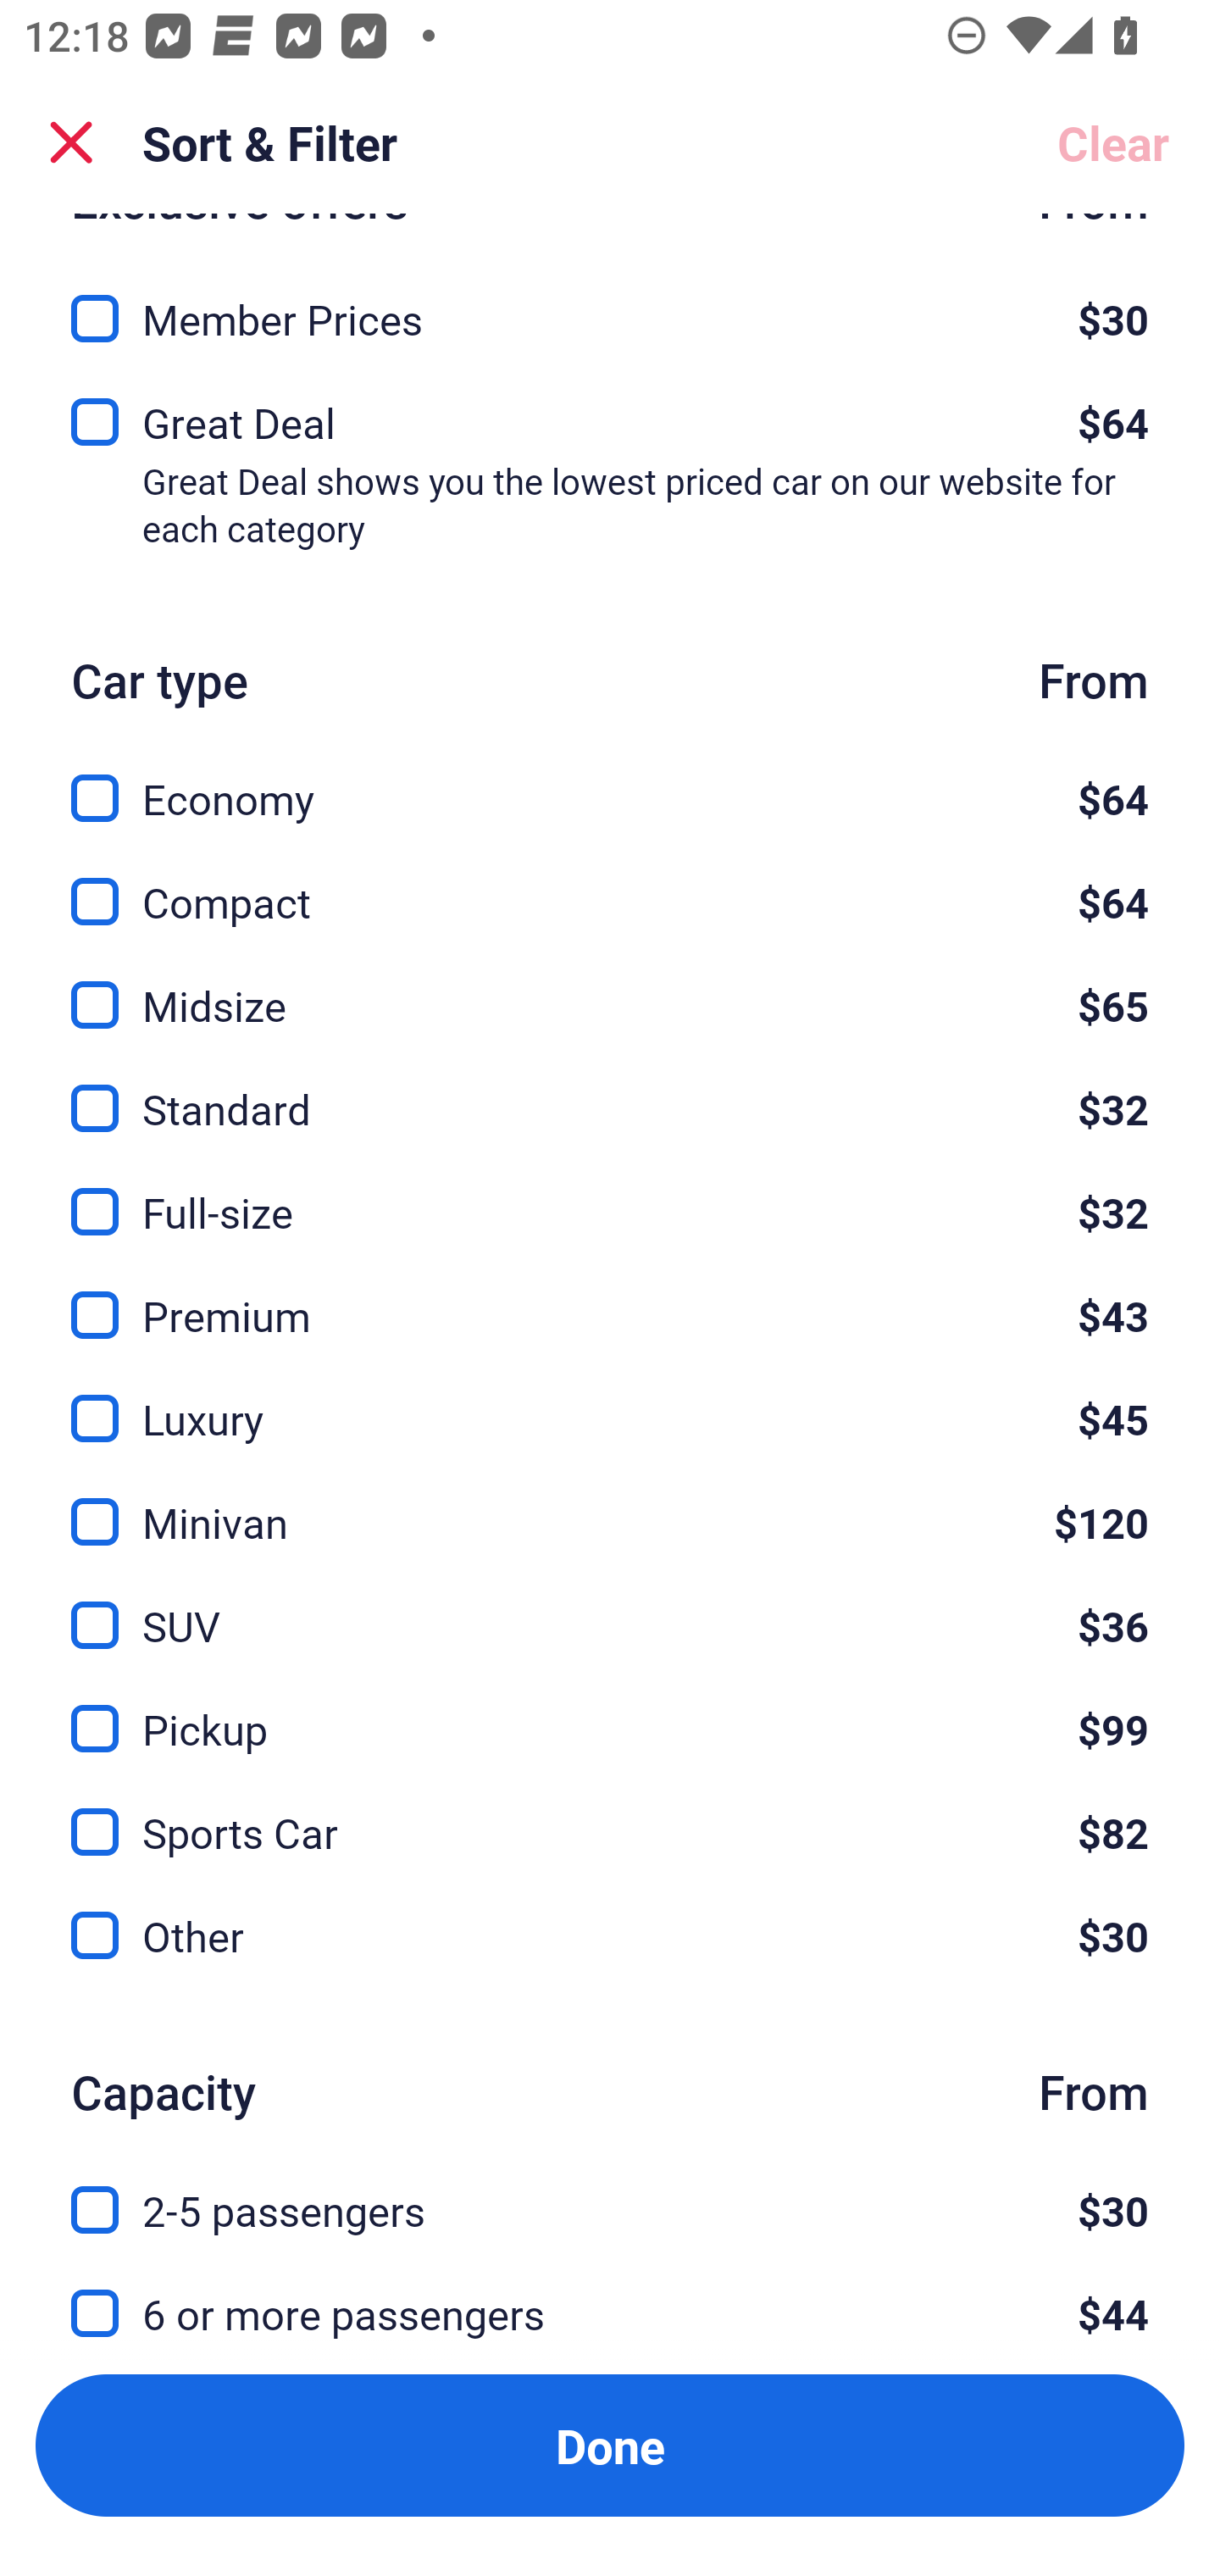 This screenshot has width=1220, height=2576. Describe the element at coordinates (610, 2308) in the screenshot. I see `6 or more passengers, $44 6 or more passengers $44` at that location.